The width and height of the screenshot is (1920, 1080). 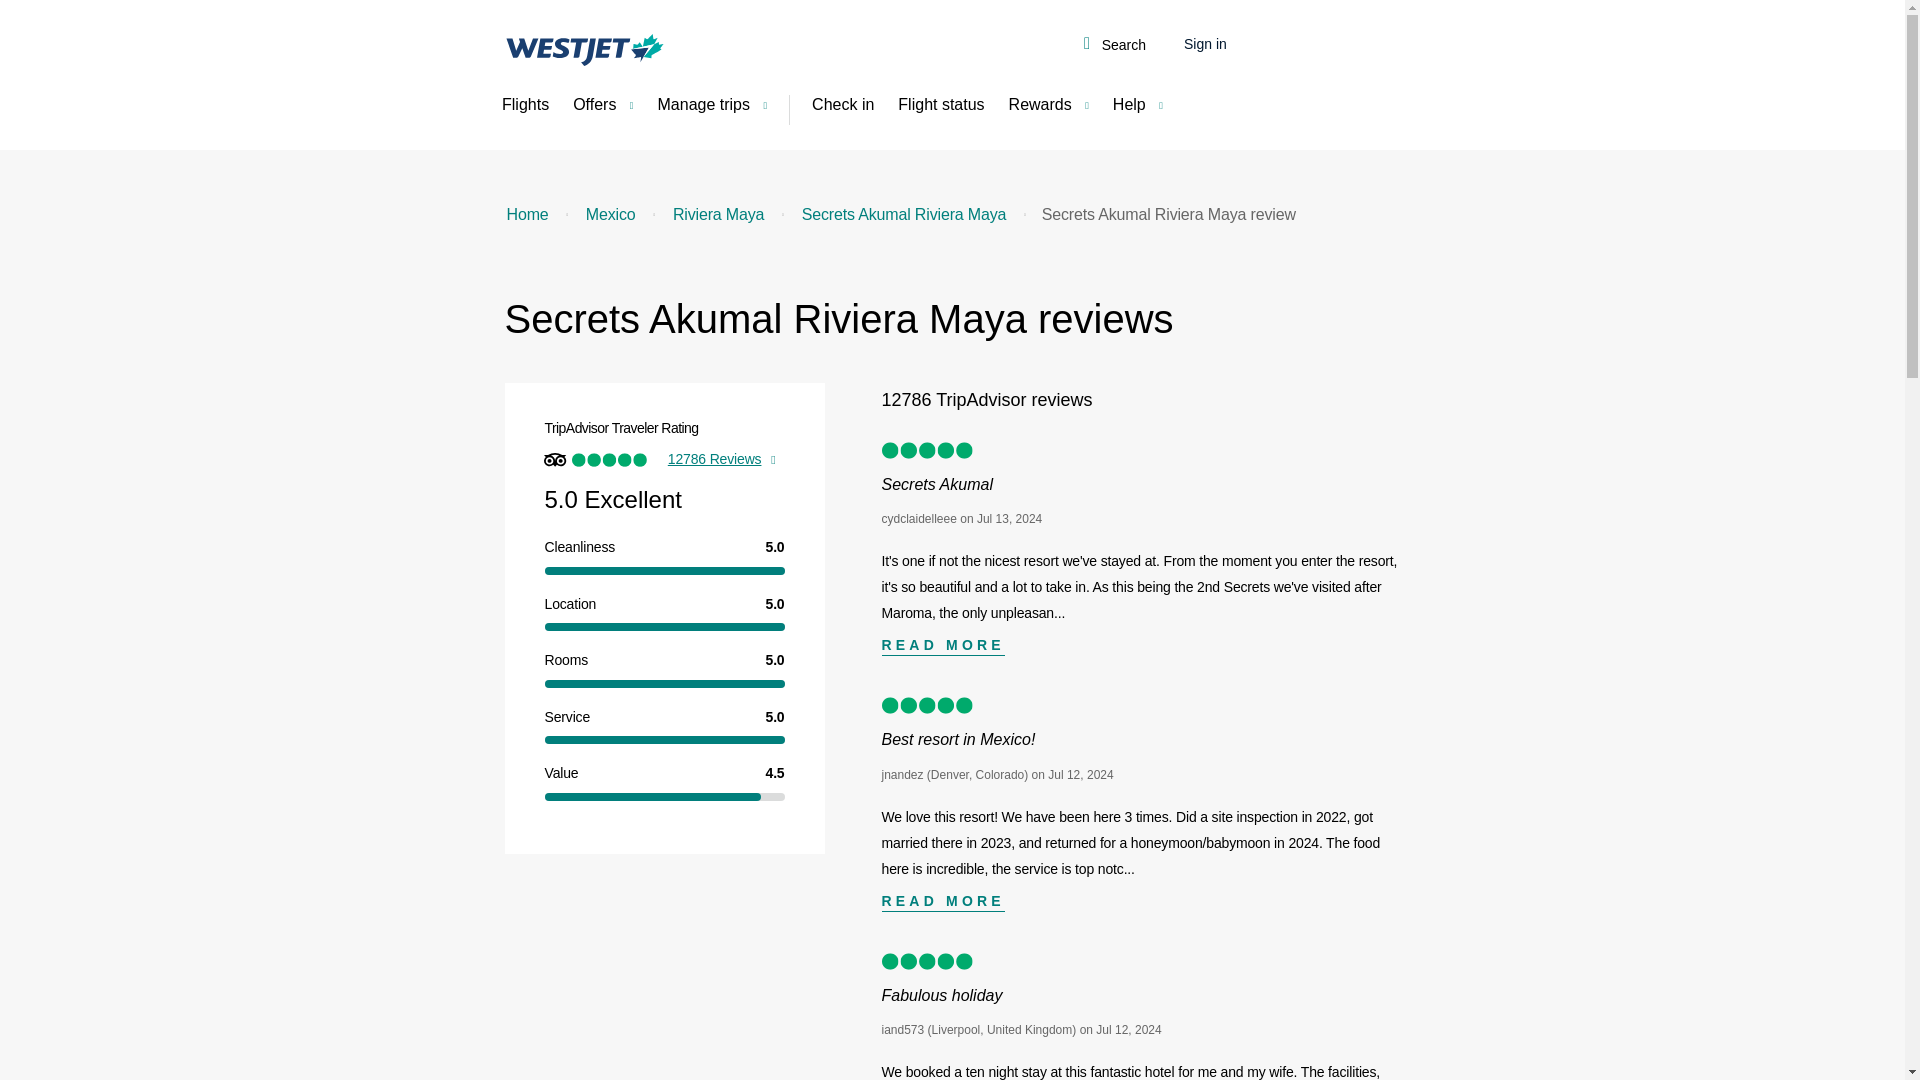 I want to click on Home, so click(x=526, y=214).